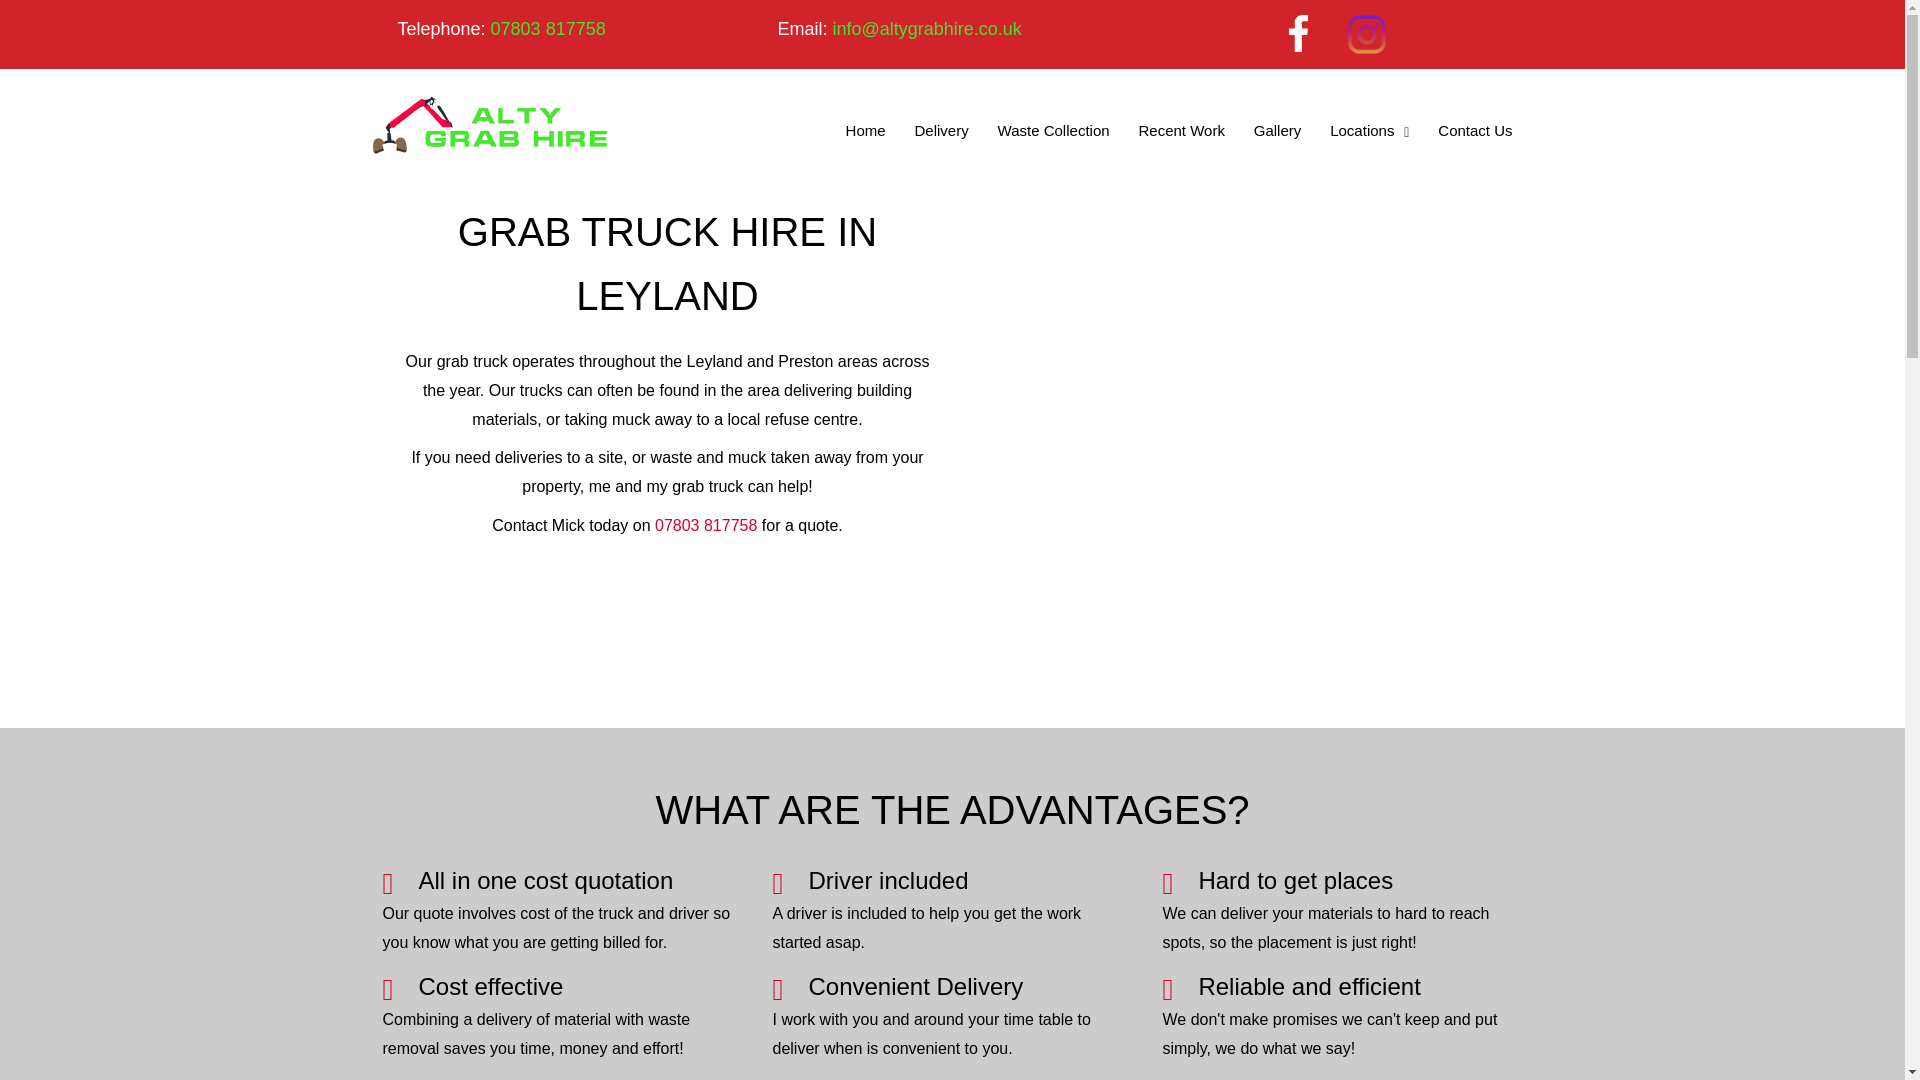 Image resolution: width=1920 pixels, height=1080 pixels. Describe the element at coordinates (866, 130) in the screenshot. I see `Home` at that location.